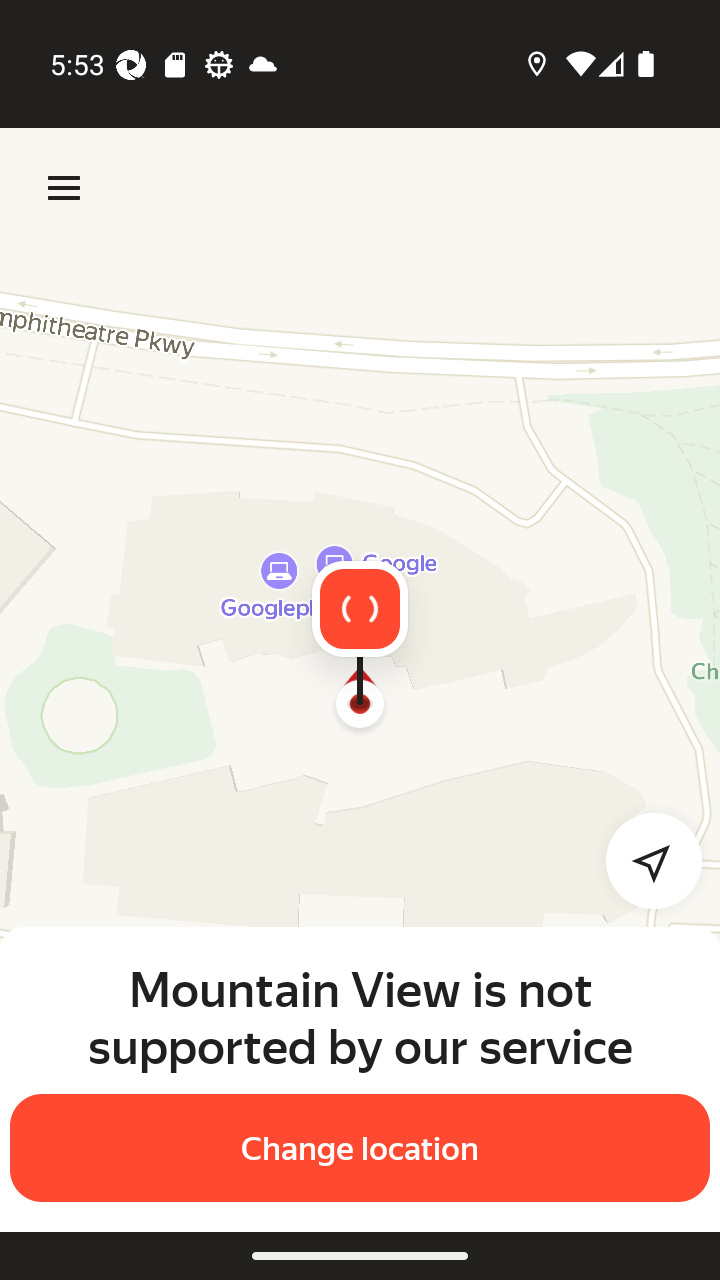  What do you see at coordinates (360, 1017) in the screenshot?
I see `Mountain View is not supported by our service` at bounding box center [360, 1017].